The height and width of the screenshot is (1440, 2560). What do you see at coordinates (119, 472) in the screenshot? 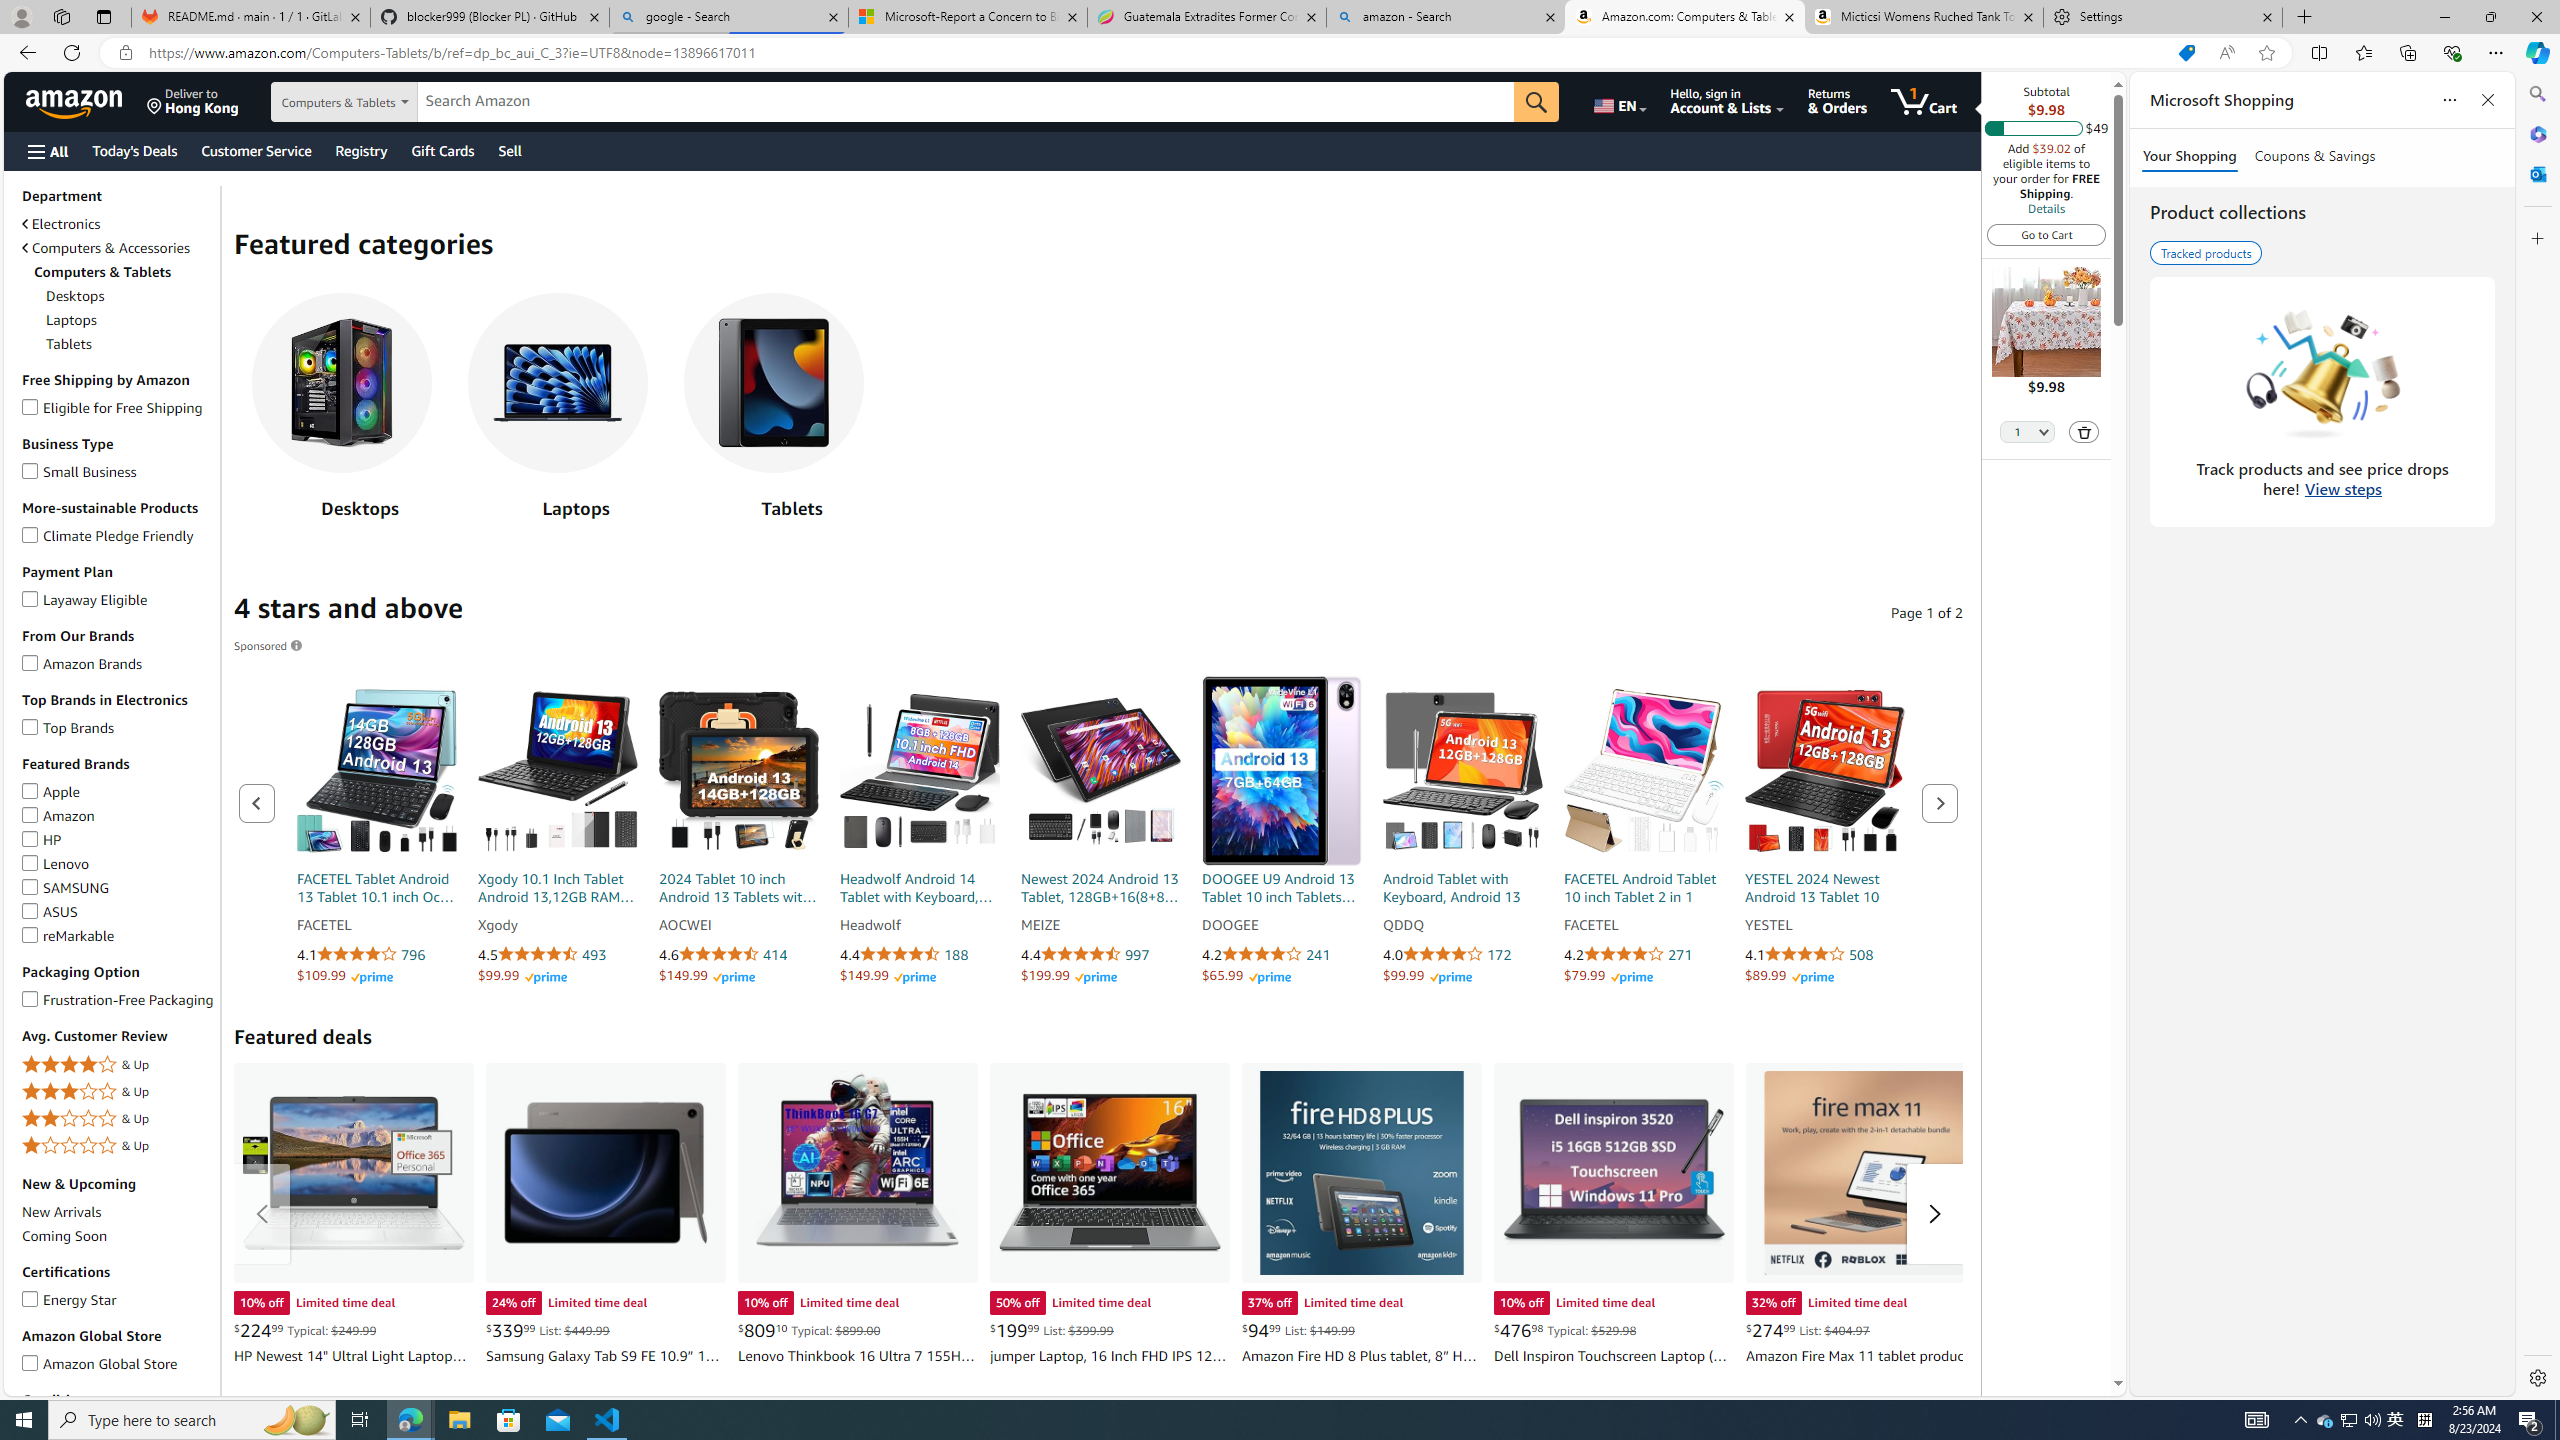
I see `Small BusinessSmall Business` at bounding box center [119, 472].